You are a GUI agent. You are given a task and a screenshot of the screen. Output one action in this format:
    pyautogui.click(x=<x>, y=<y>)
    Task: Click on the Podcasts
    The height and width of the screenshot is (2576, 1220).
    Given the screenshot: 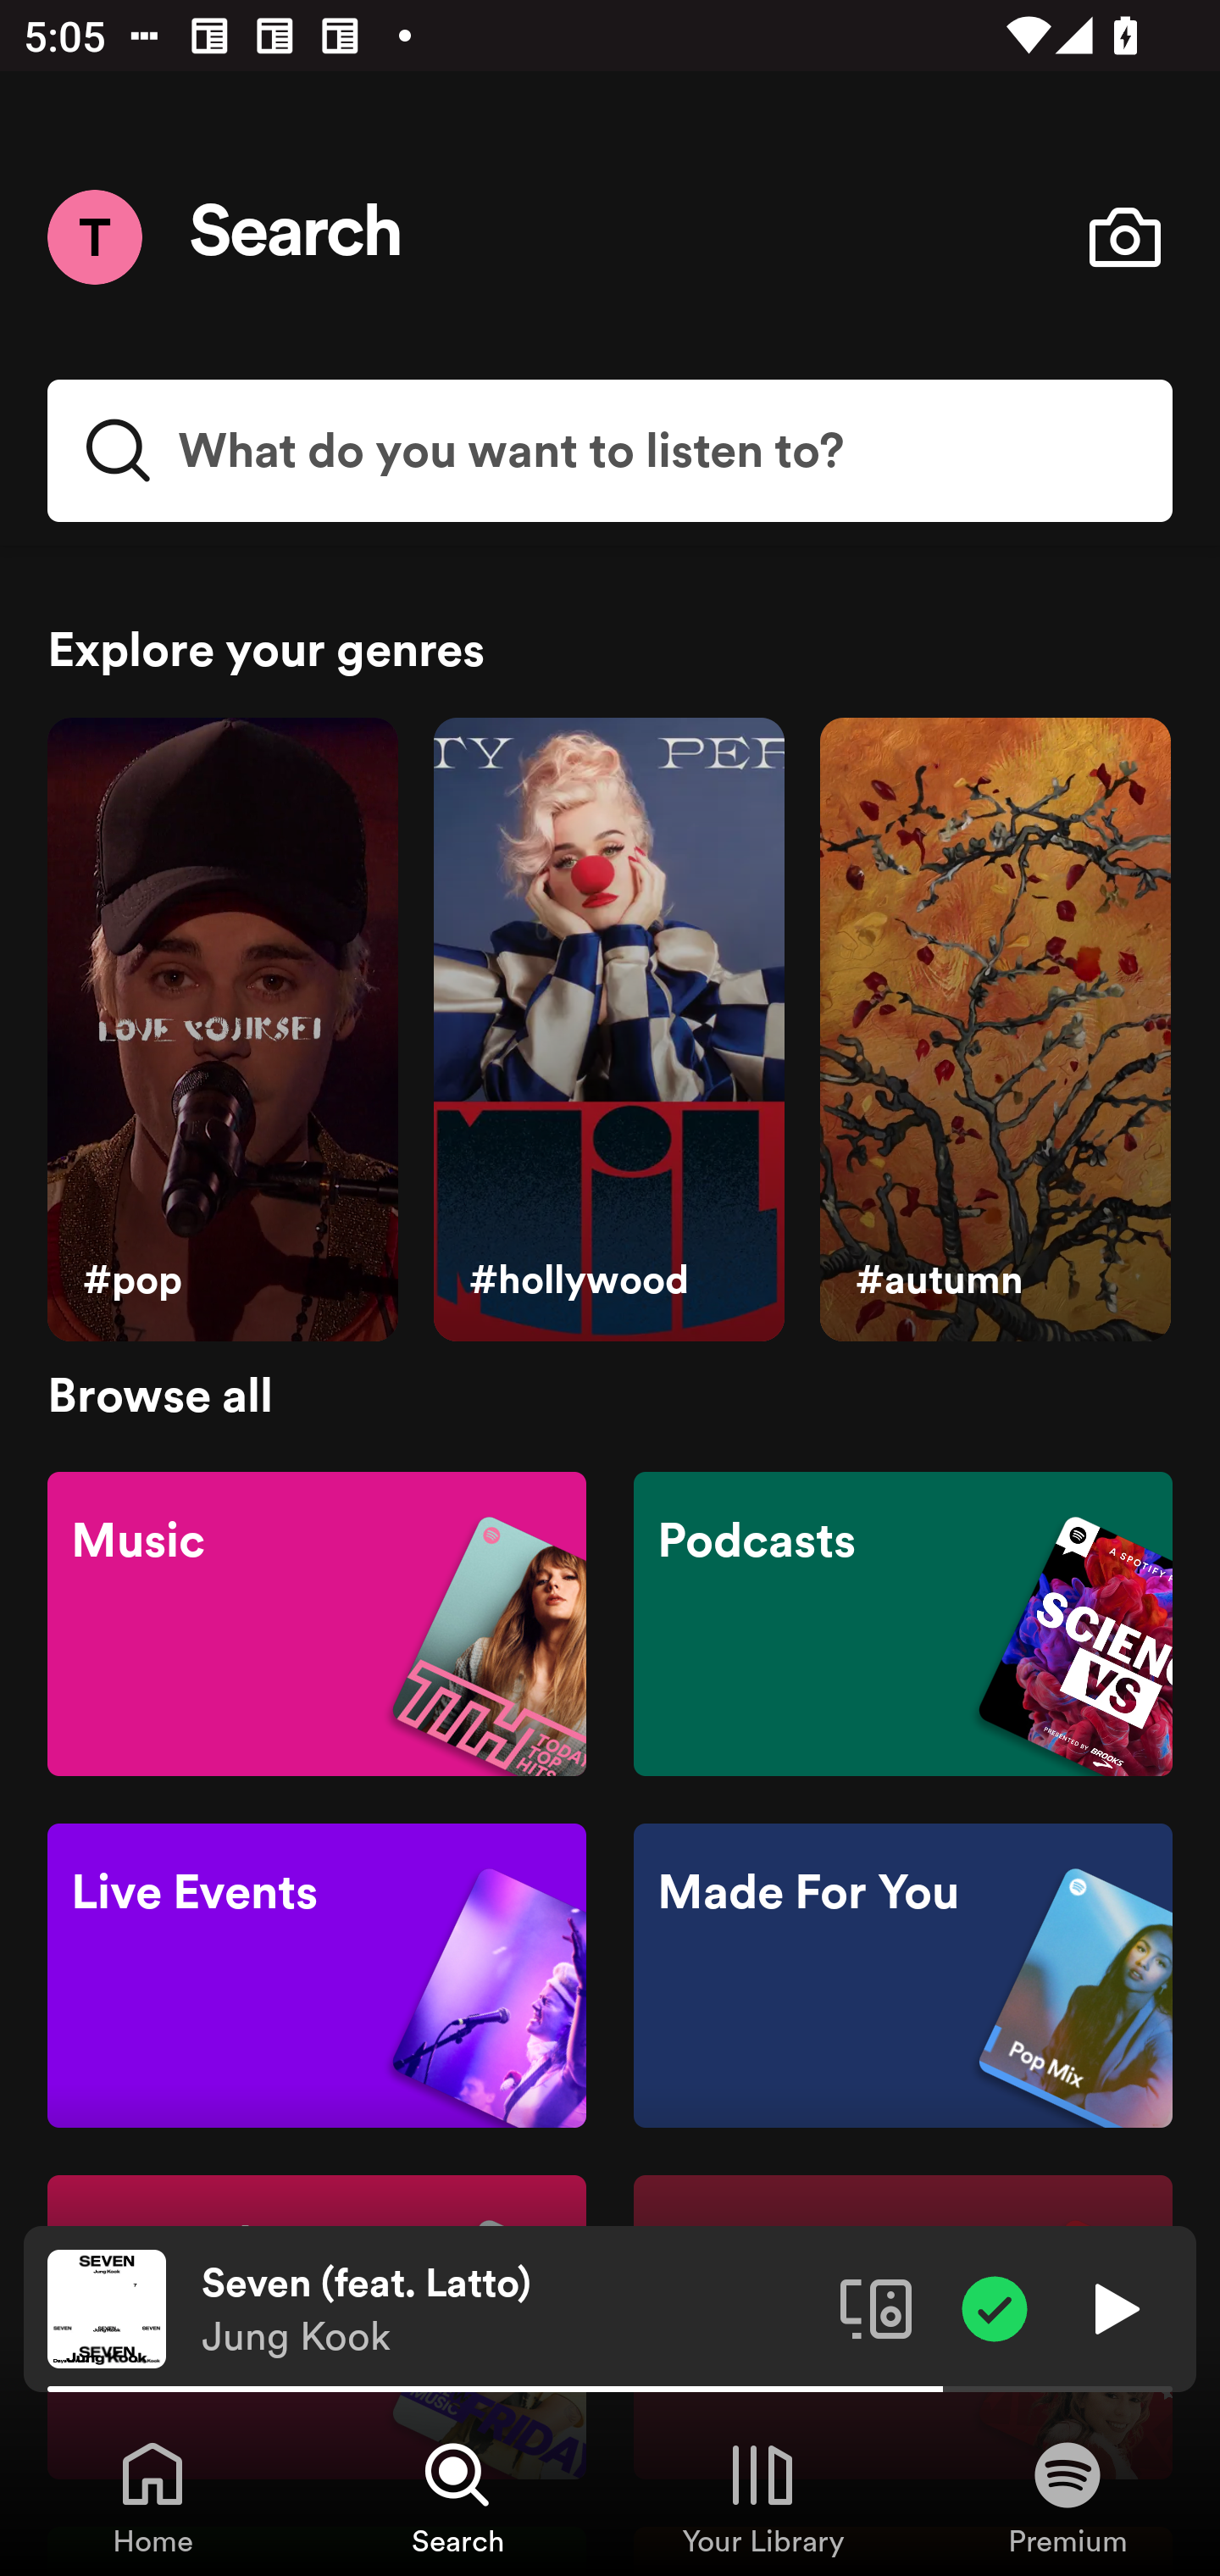 What is the action you would take?
    pyautogui.click(x=902, y=1622)
    